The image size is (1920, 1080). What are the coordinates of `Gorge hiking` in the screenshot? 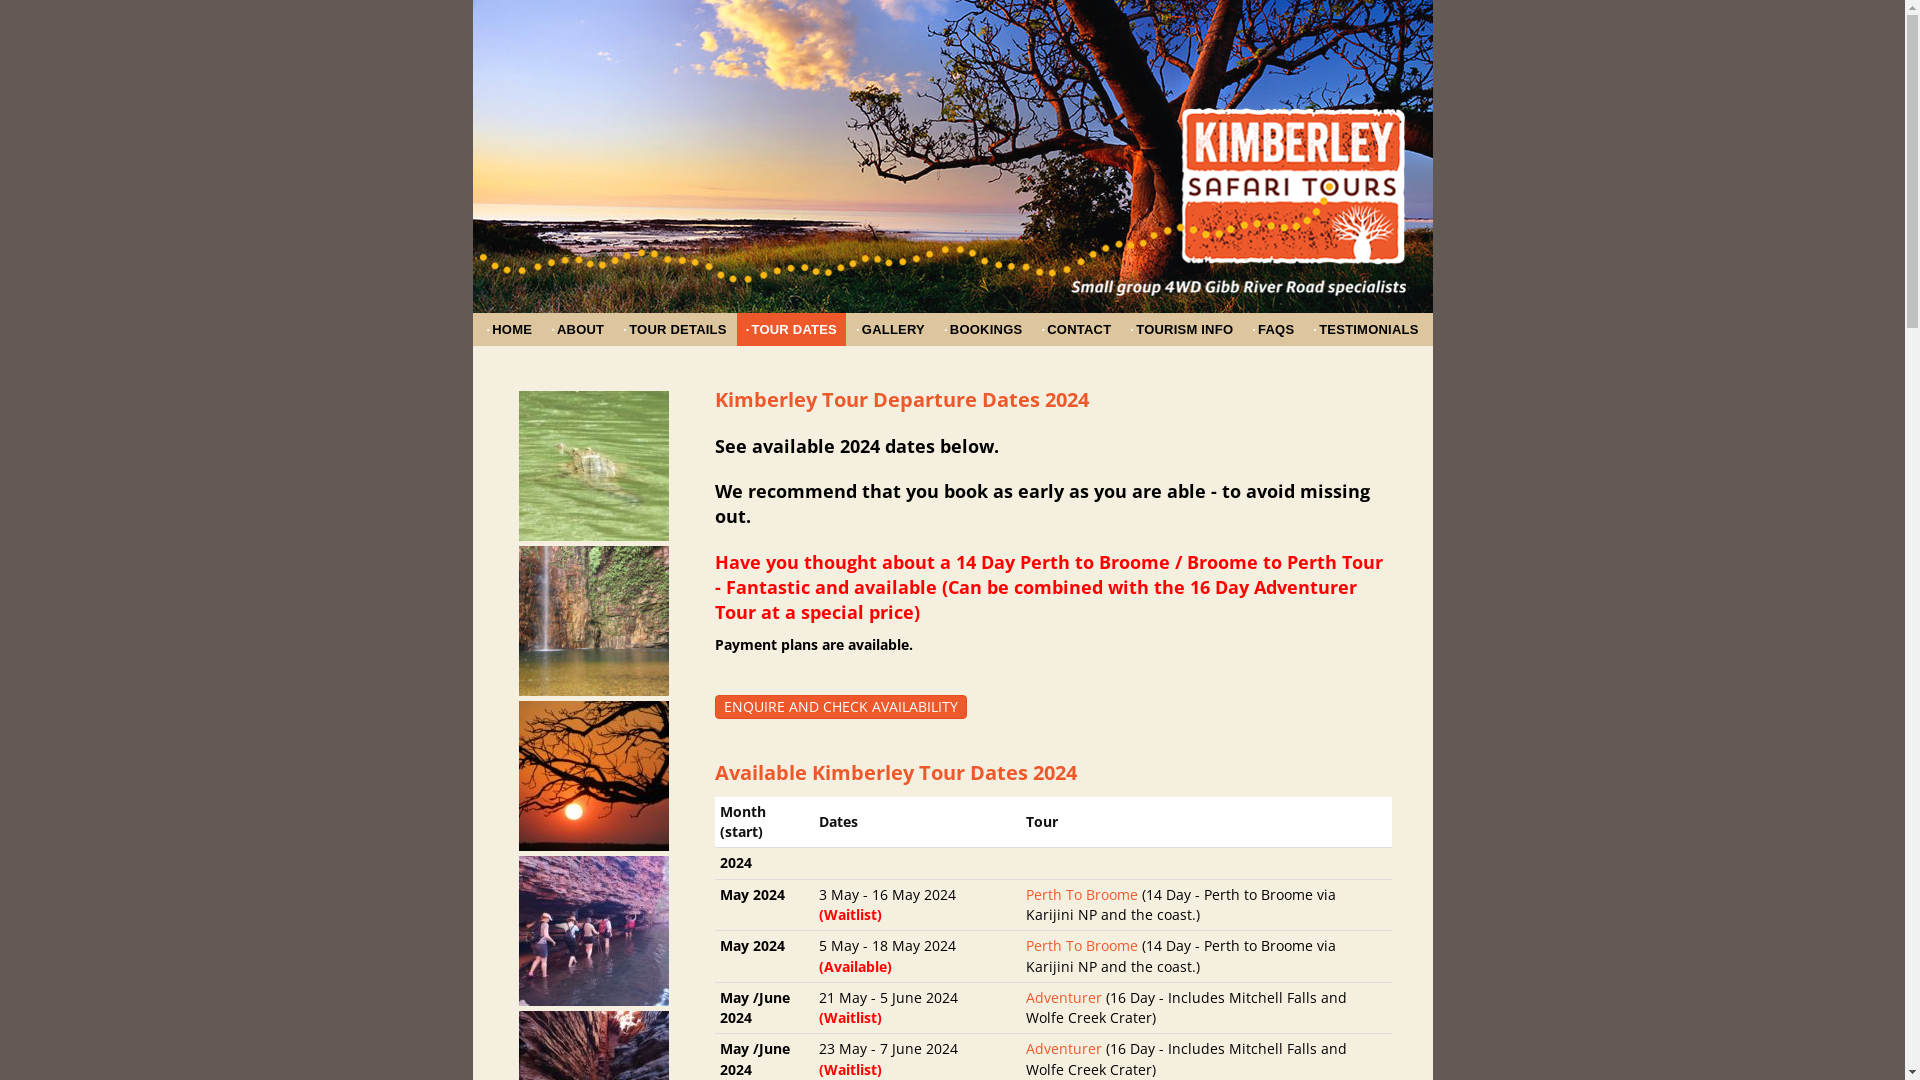 It's located at (593, 931).